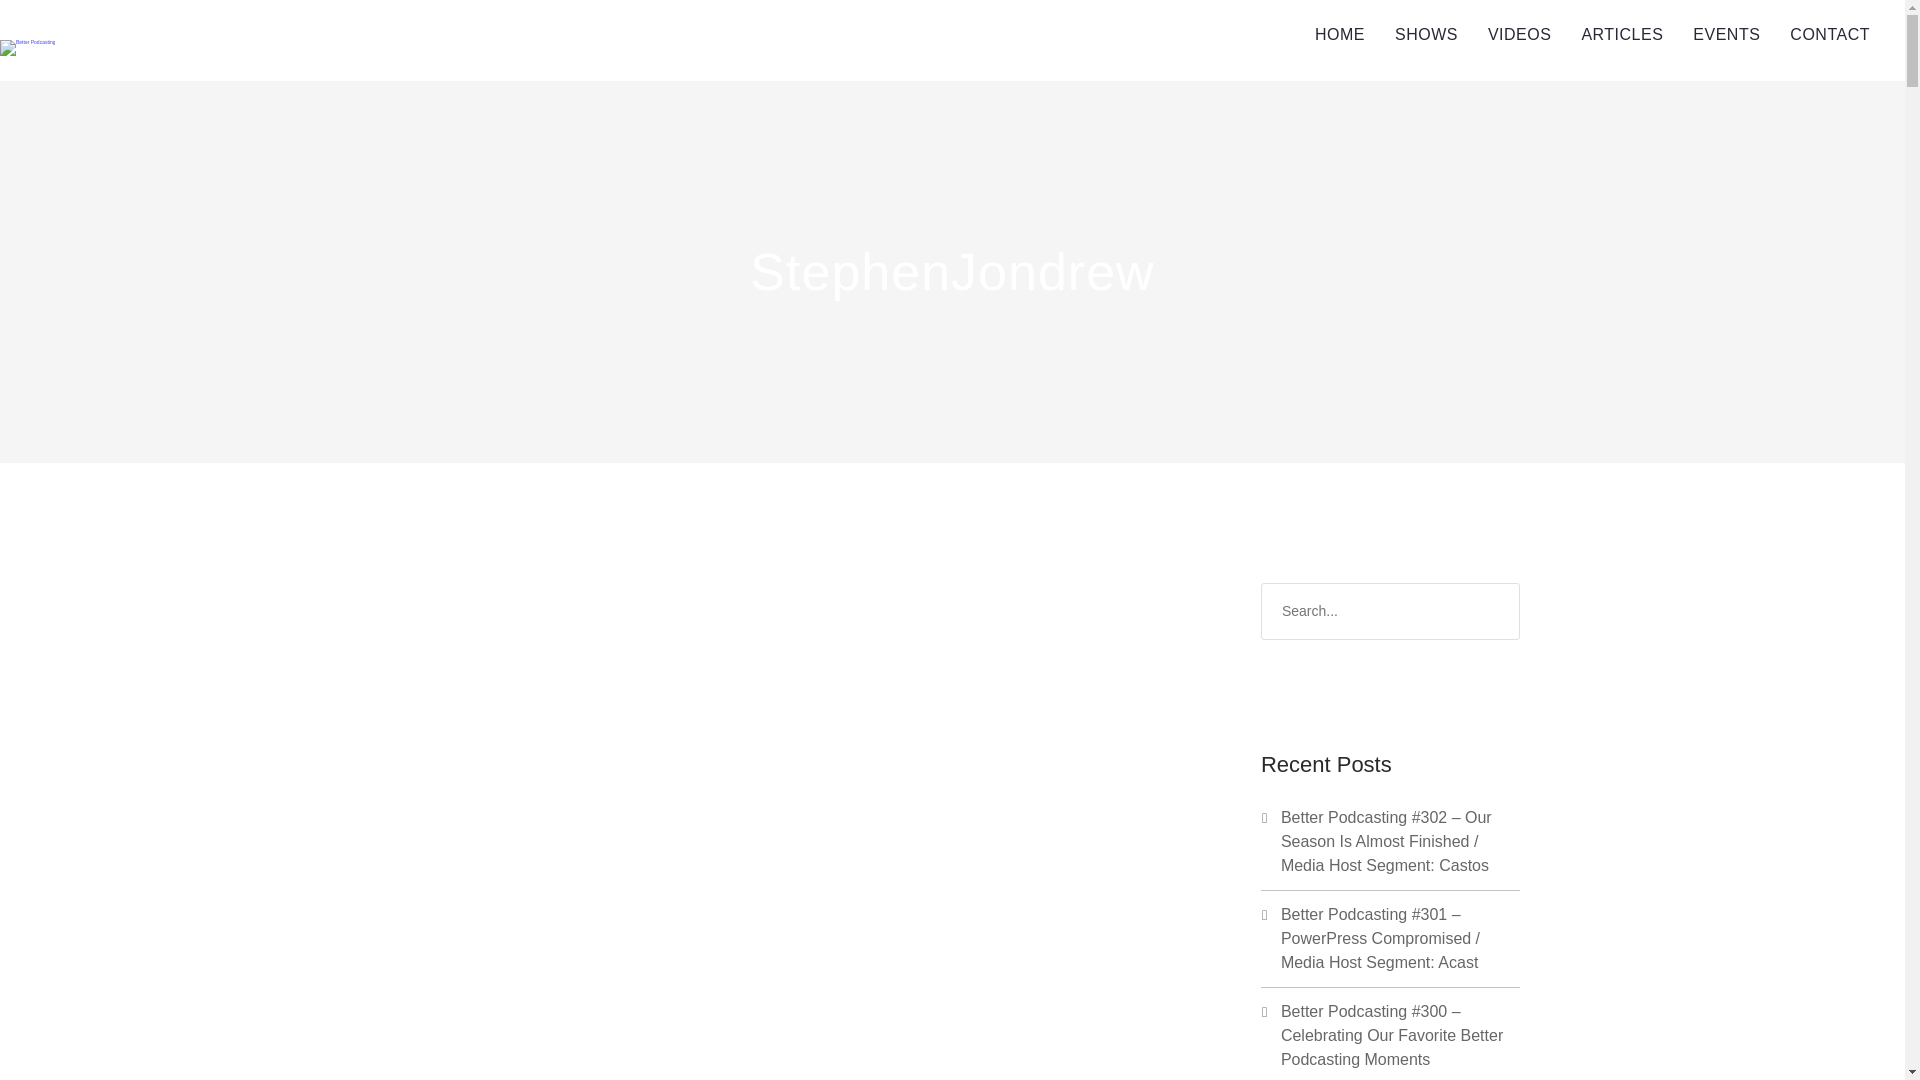 This screenshot has width=1920, height=1080. What do you see at coordinates (1426, 35) in the screenshot?
I see `SHOWS` at bounding box center [1426, 35].